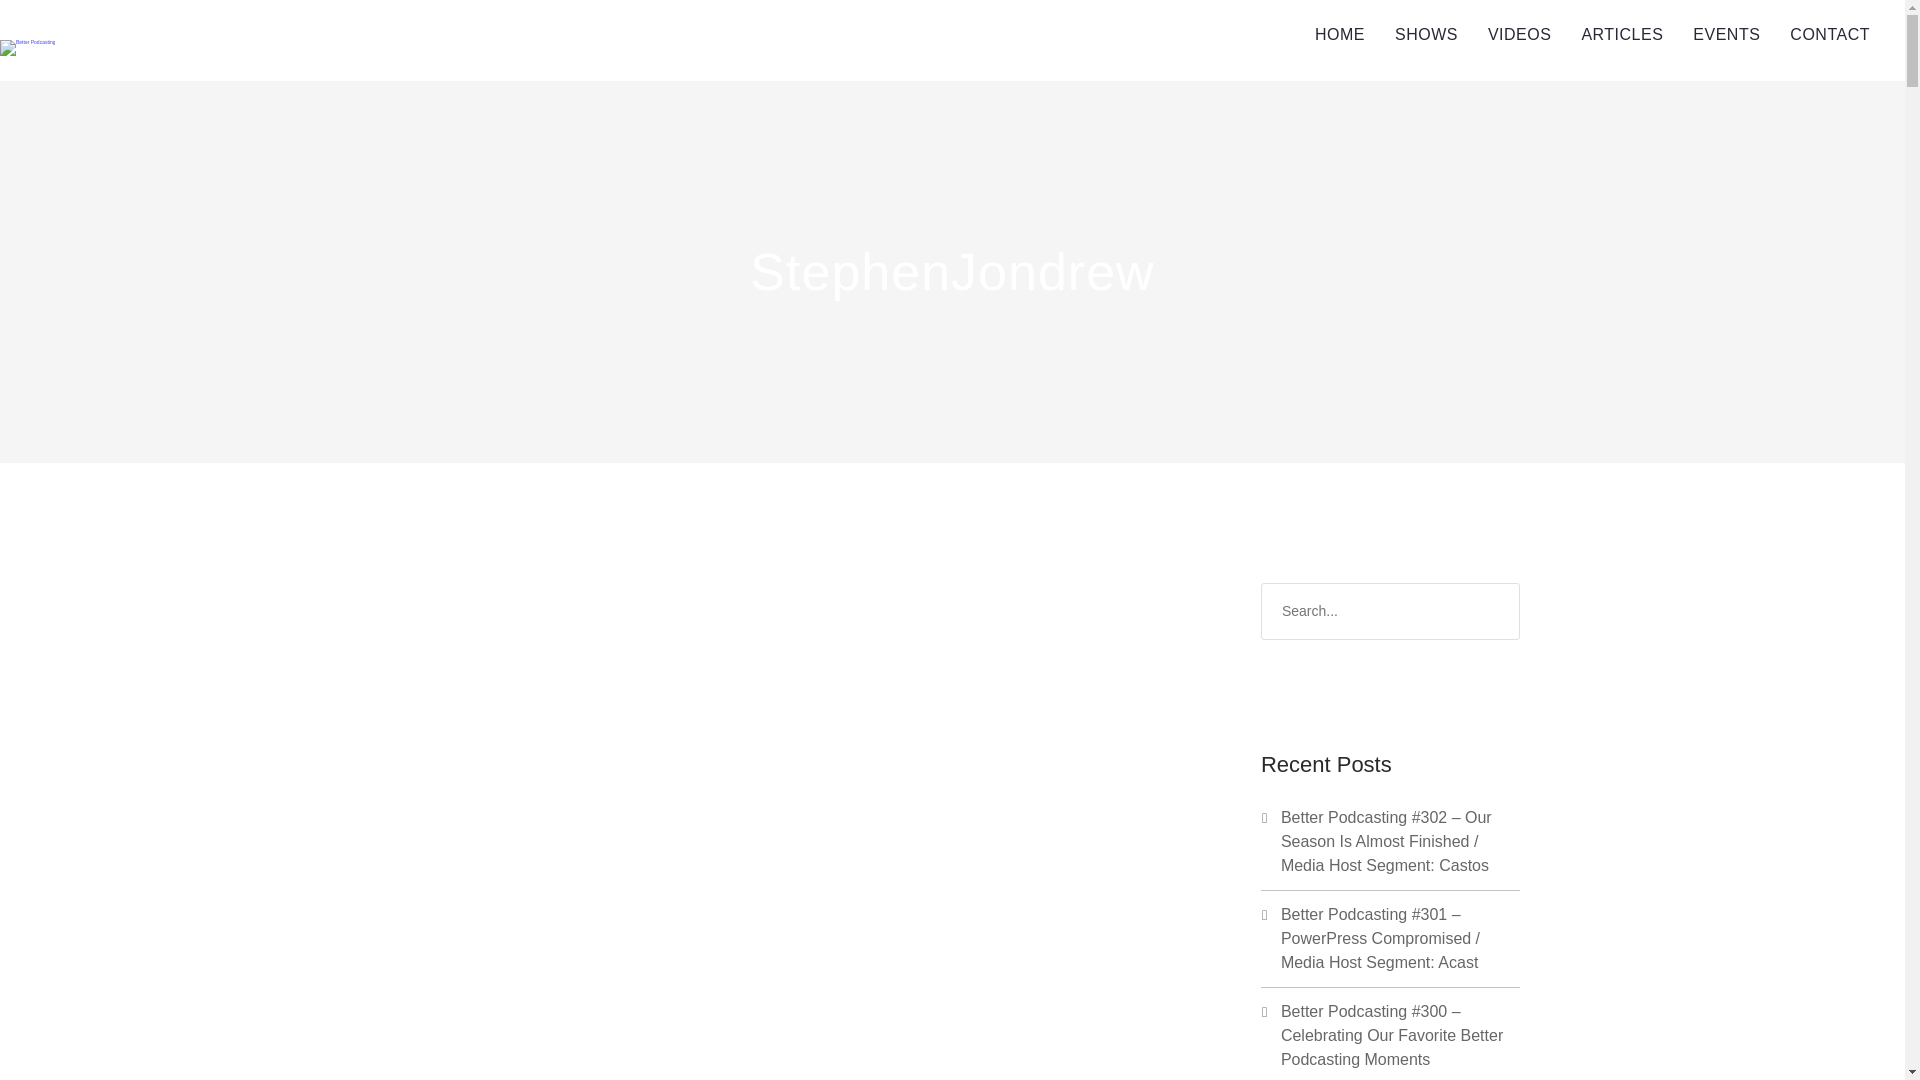 This screenshot has width=1920, height=1080. What do you see at coordinates (1426, 35) in the screenshot?
I see `SHOWS` at bounding box center [1426, 35].